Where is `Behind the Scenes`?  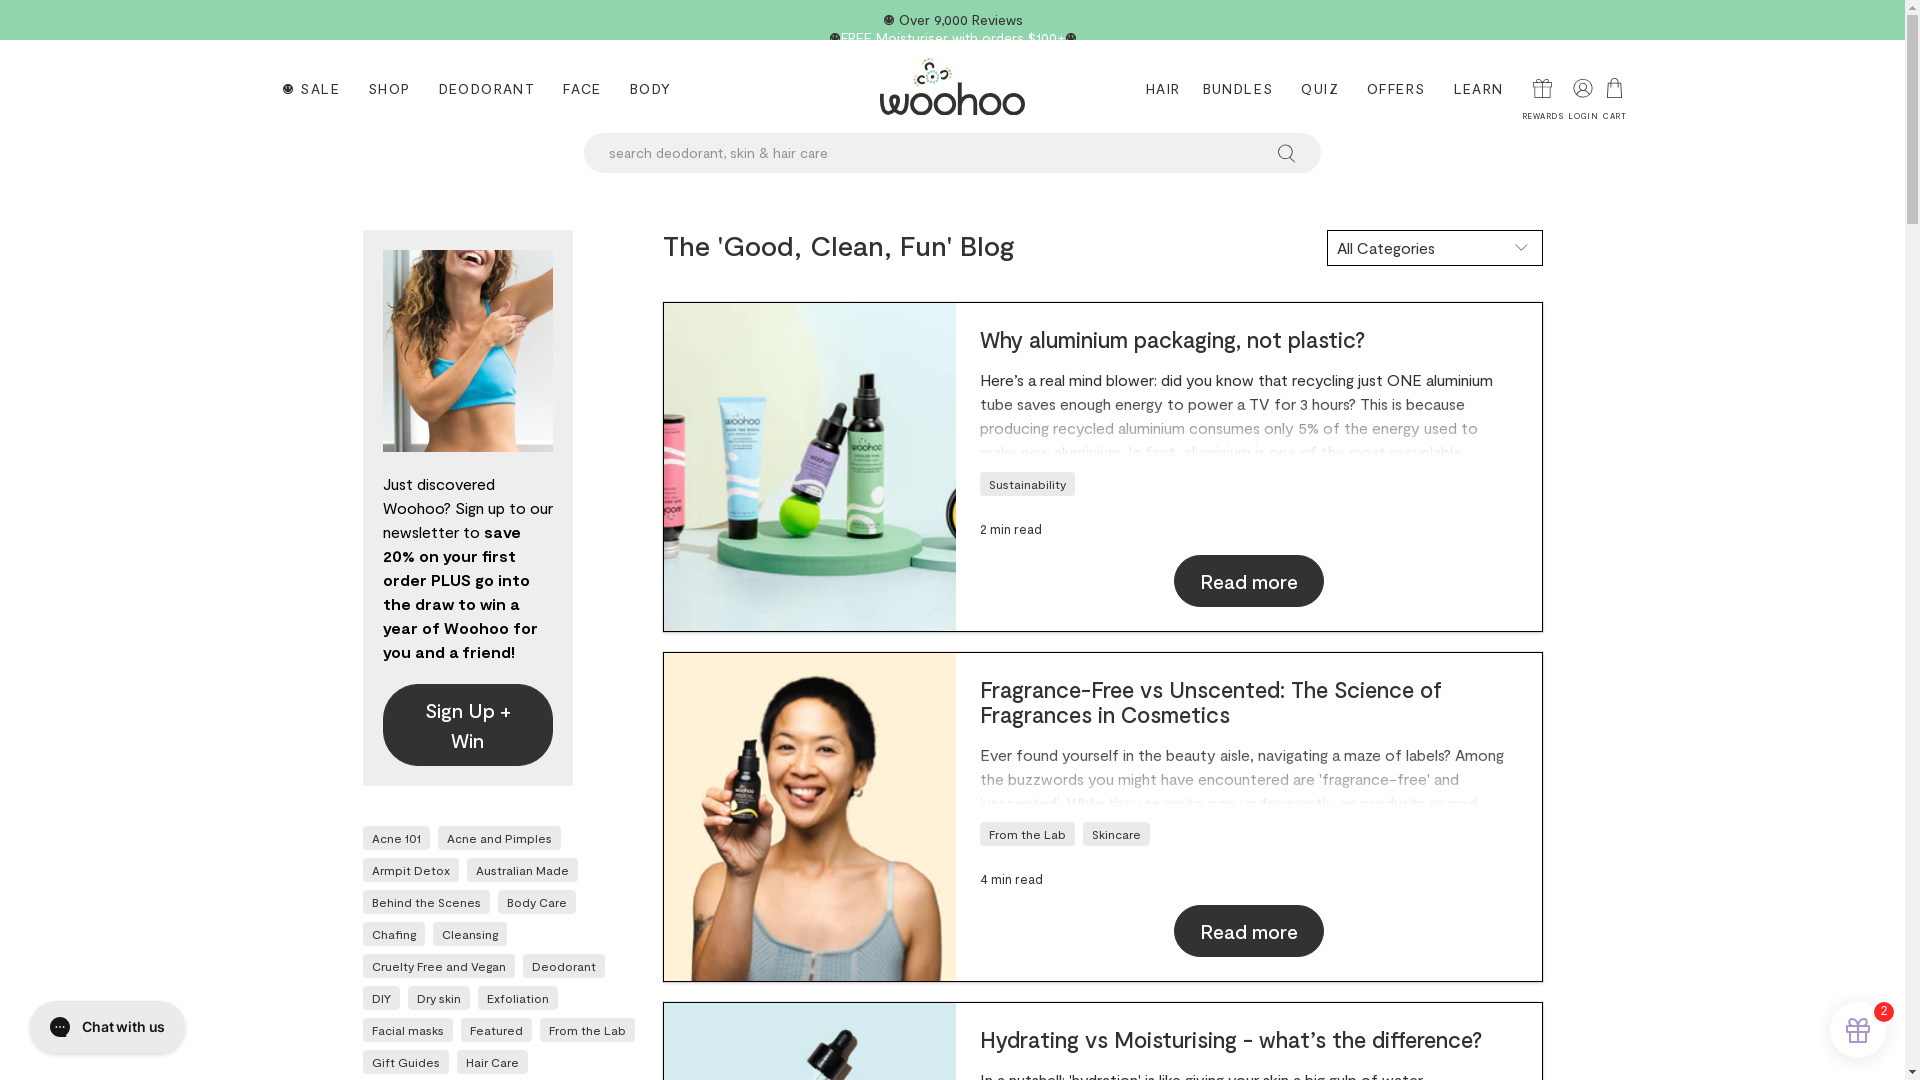
Behind the Scenes is located at coordinates (426, 902).